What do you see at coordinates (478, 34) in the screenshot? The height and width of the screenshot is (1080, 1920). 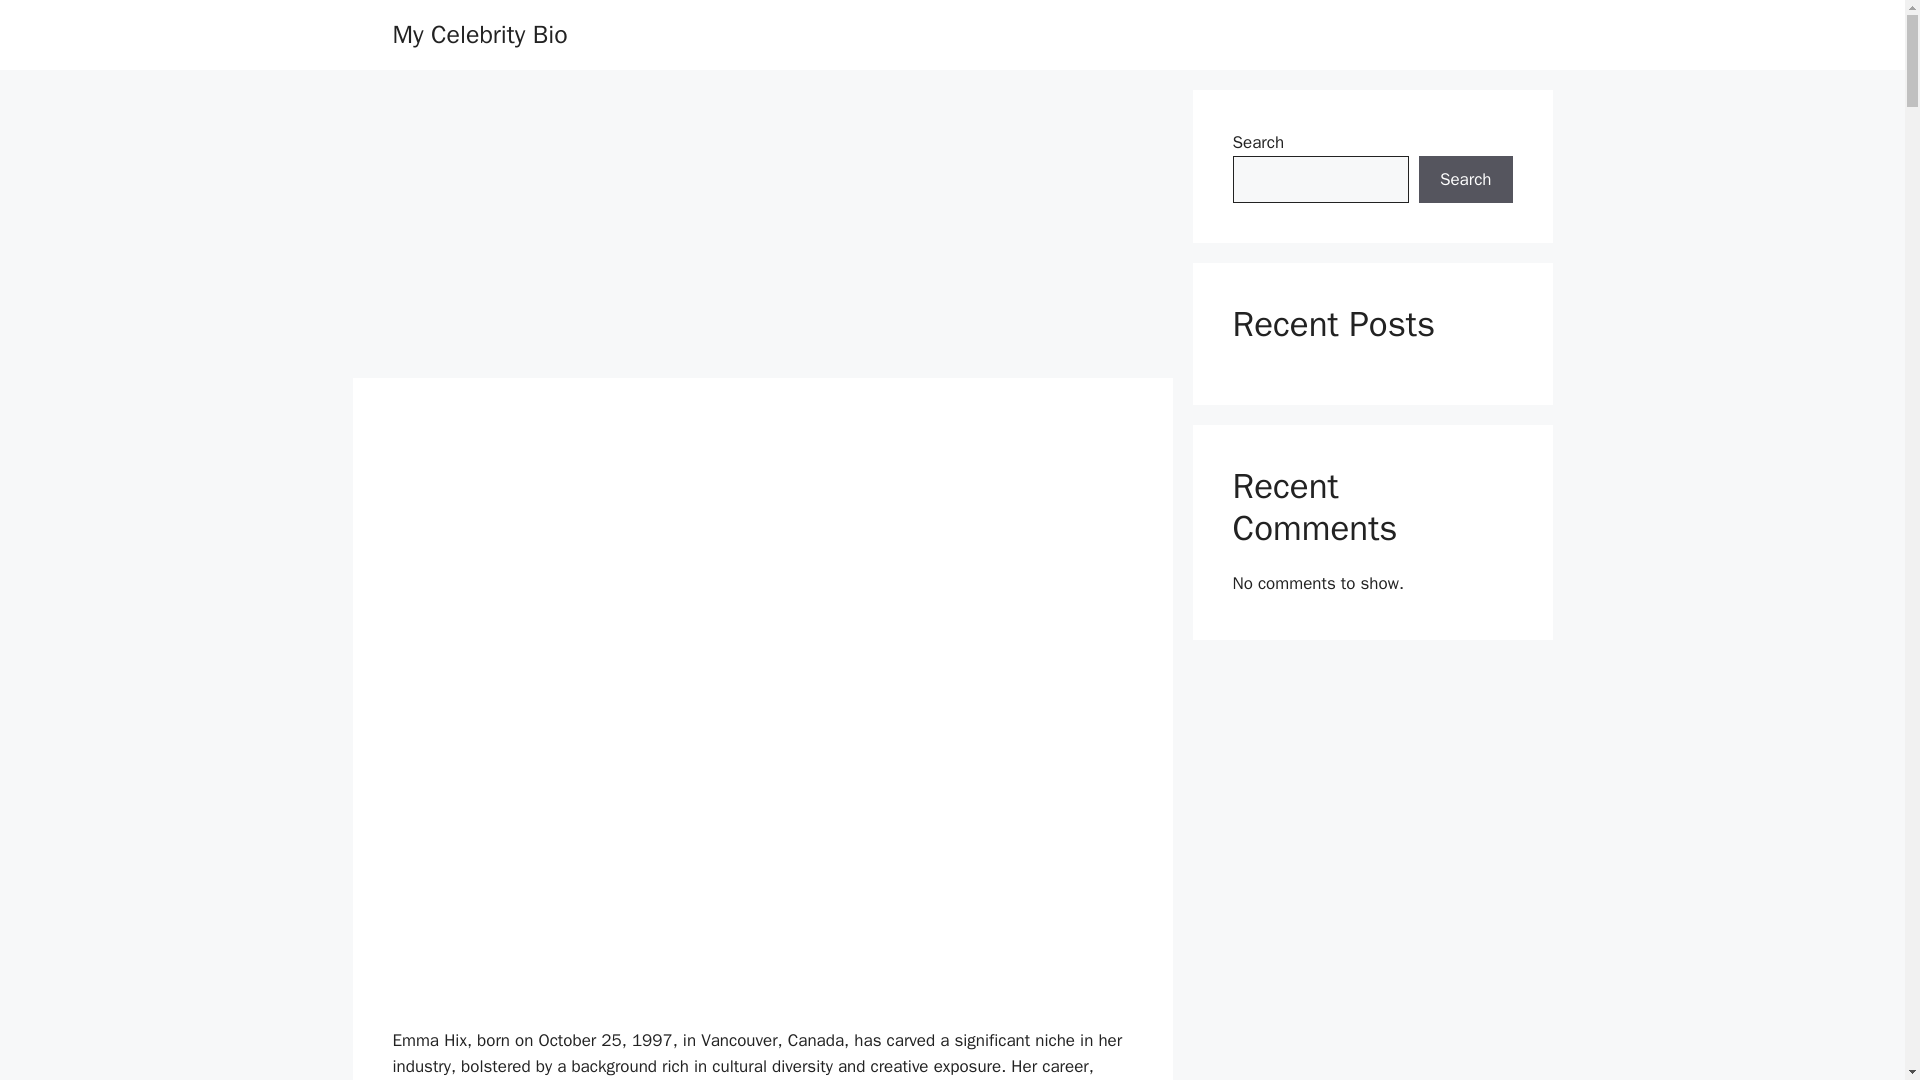 I see `My Celebrity Bio` at bounding box center [478, 34].